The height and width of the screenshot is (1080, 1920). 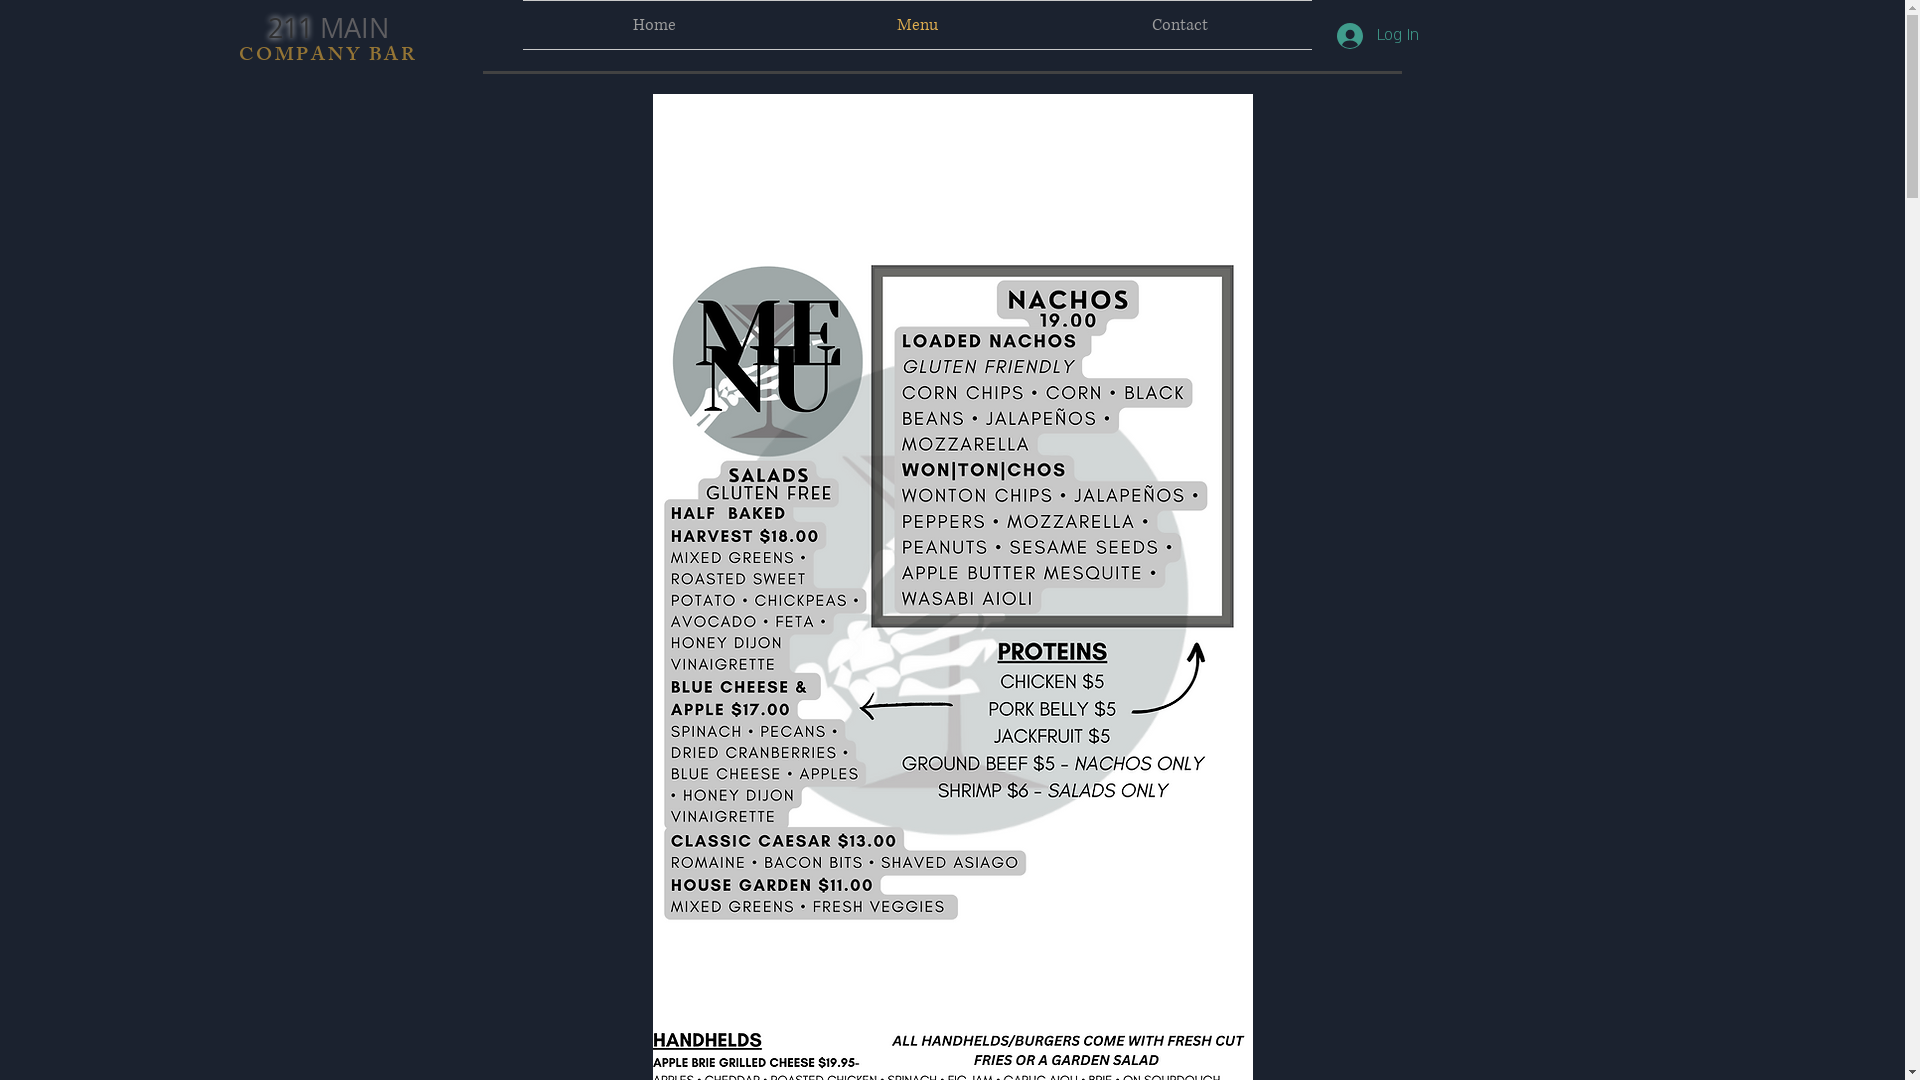 I want to click on Contact, so click(x=1180, y=25).